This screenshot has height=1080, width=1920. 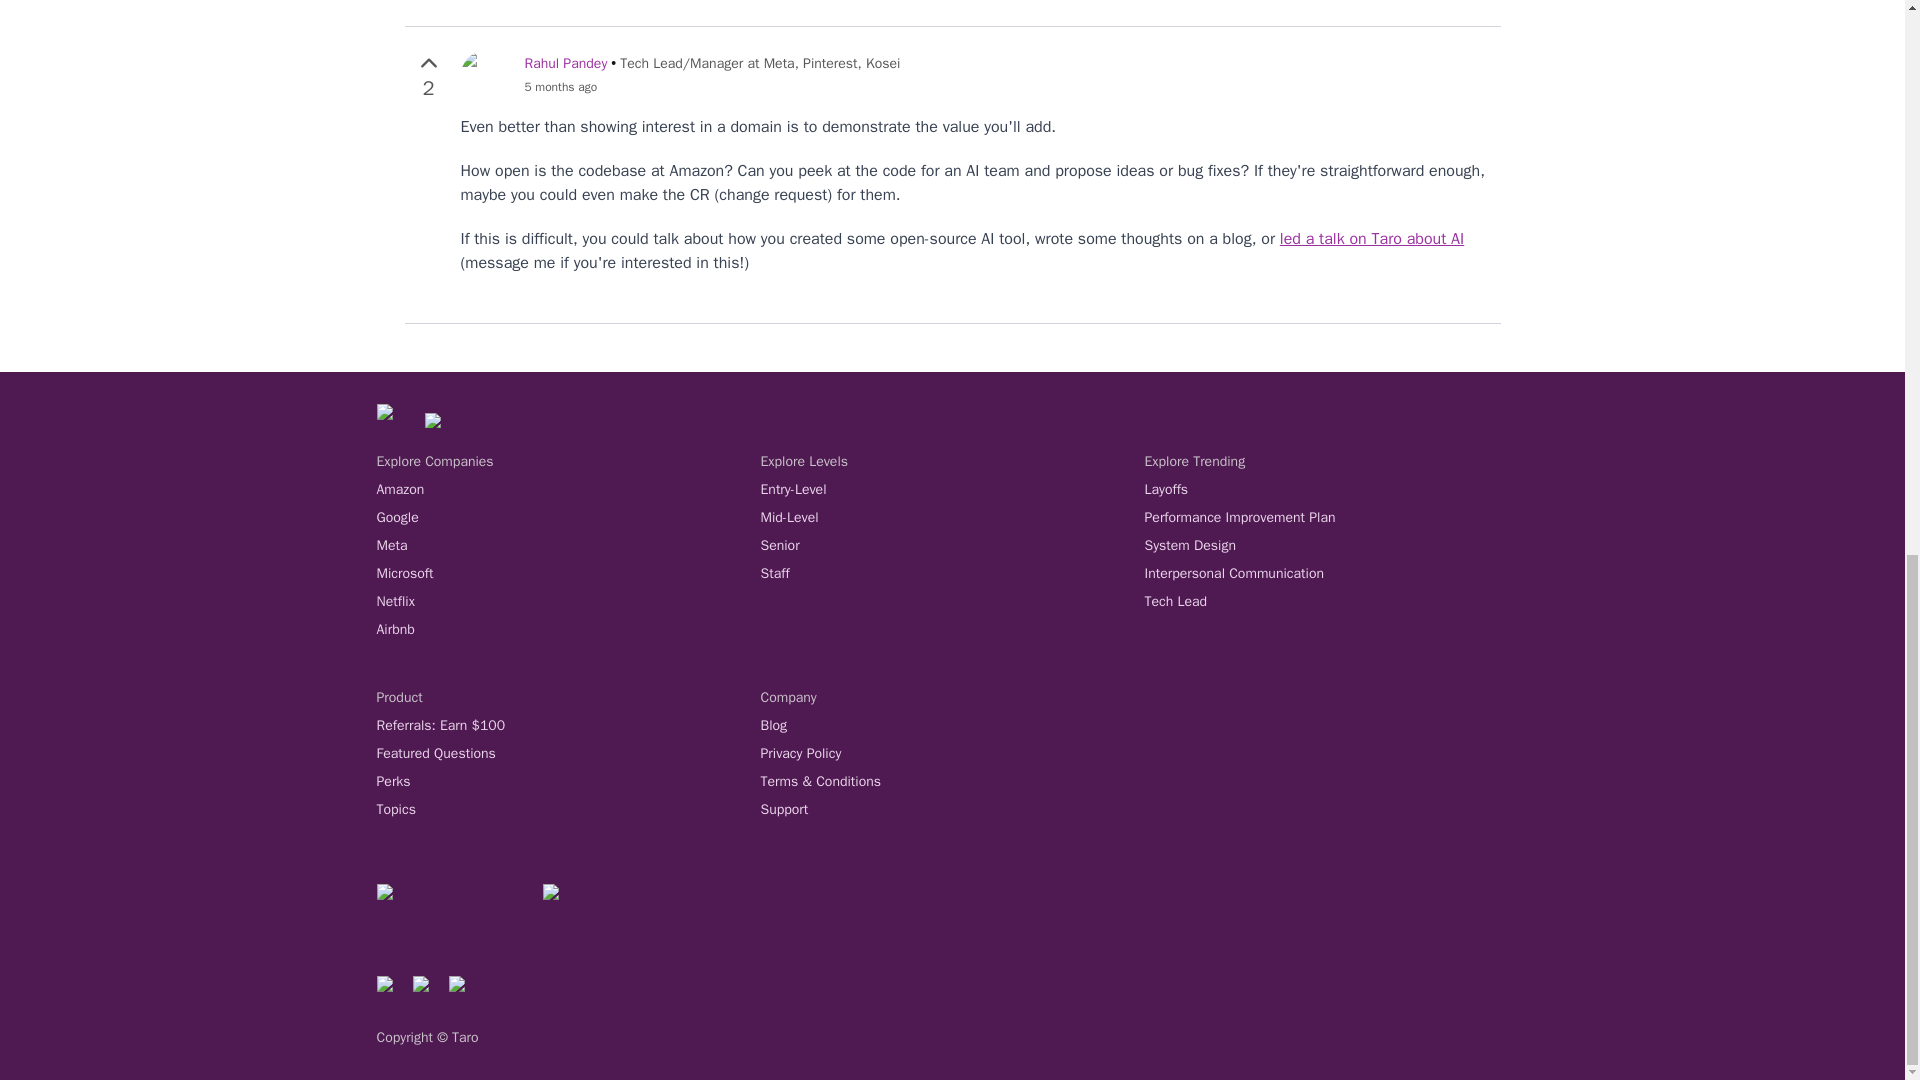 What do you see at coordinates (568, 546) in the screenshot?
I see `Meta` at bounding box center [568, 546].